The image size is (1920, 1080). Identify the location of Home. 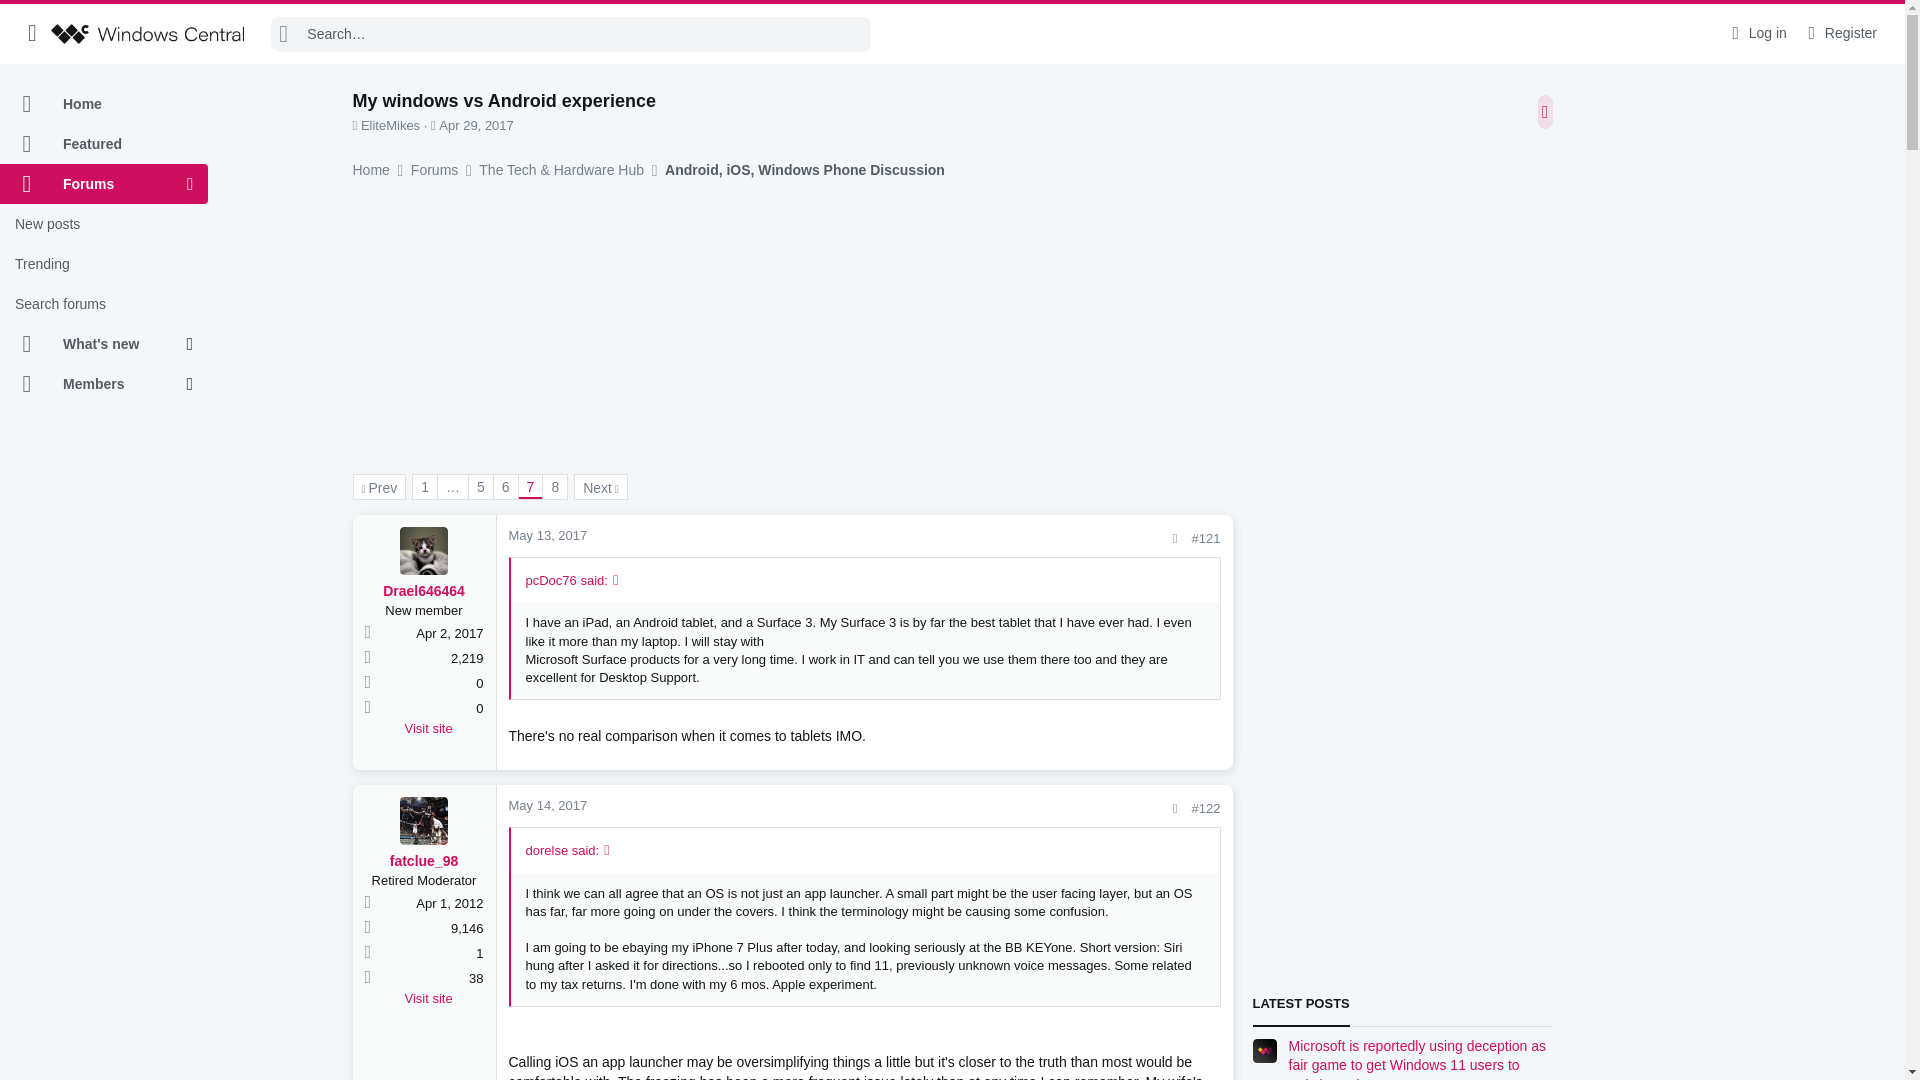
(104, 104).